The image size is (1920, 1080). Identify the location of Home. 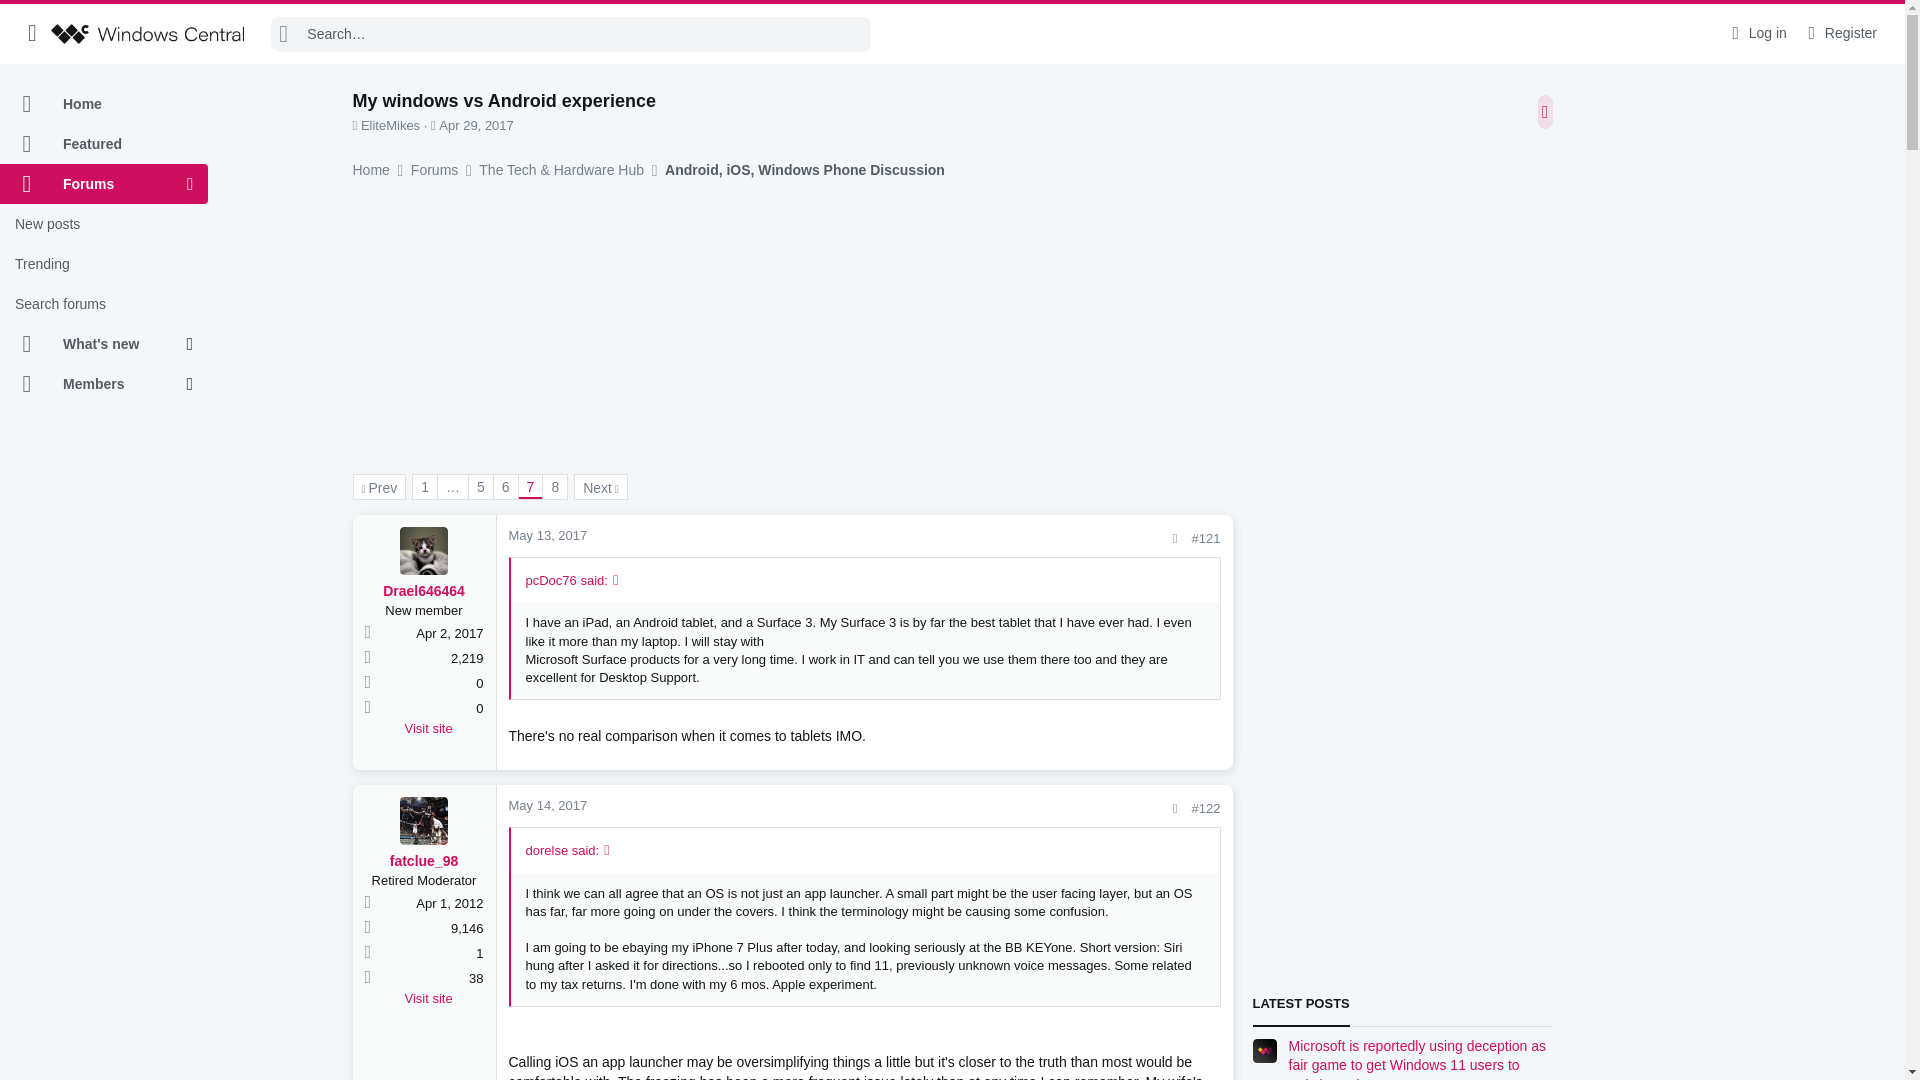
(104, 104).